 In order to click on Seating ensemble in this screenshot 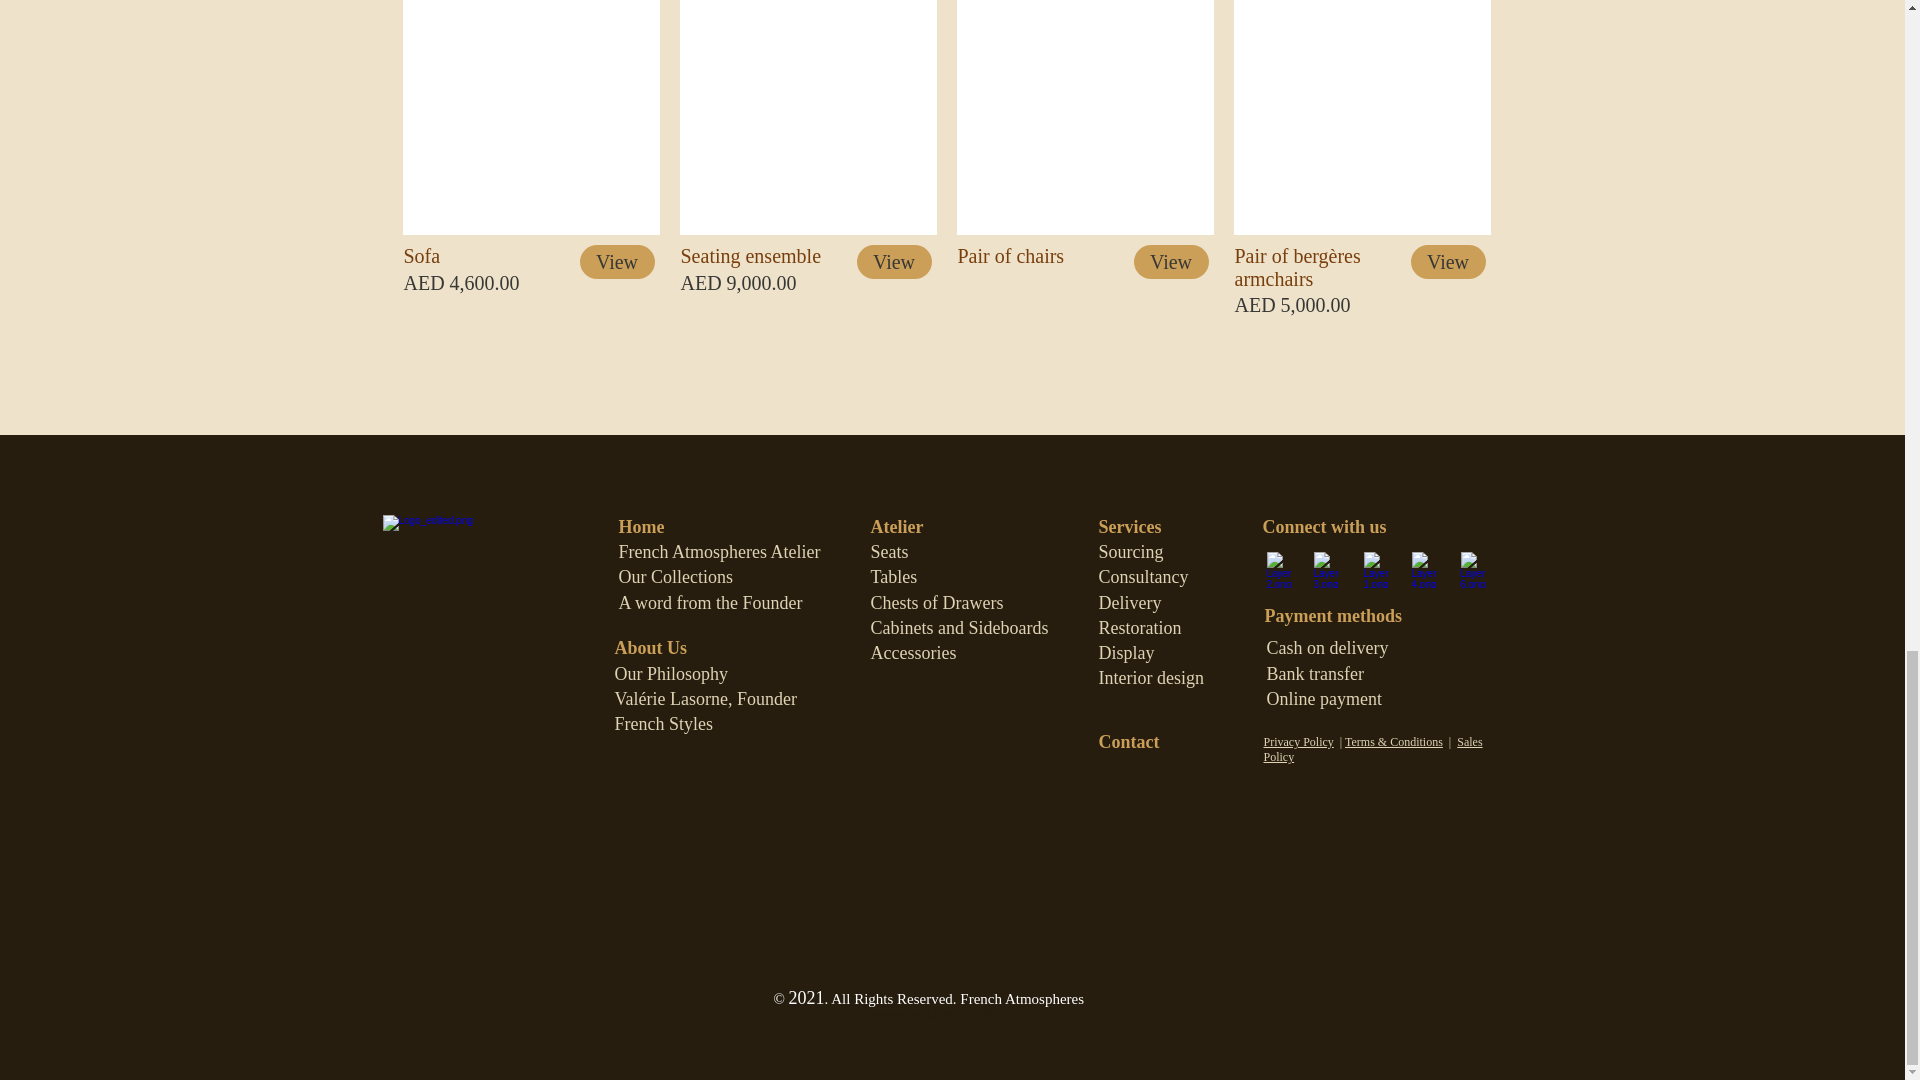, I will do `click(808, 118)`.